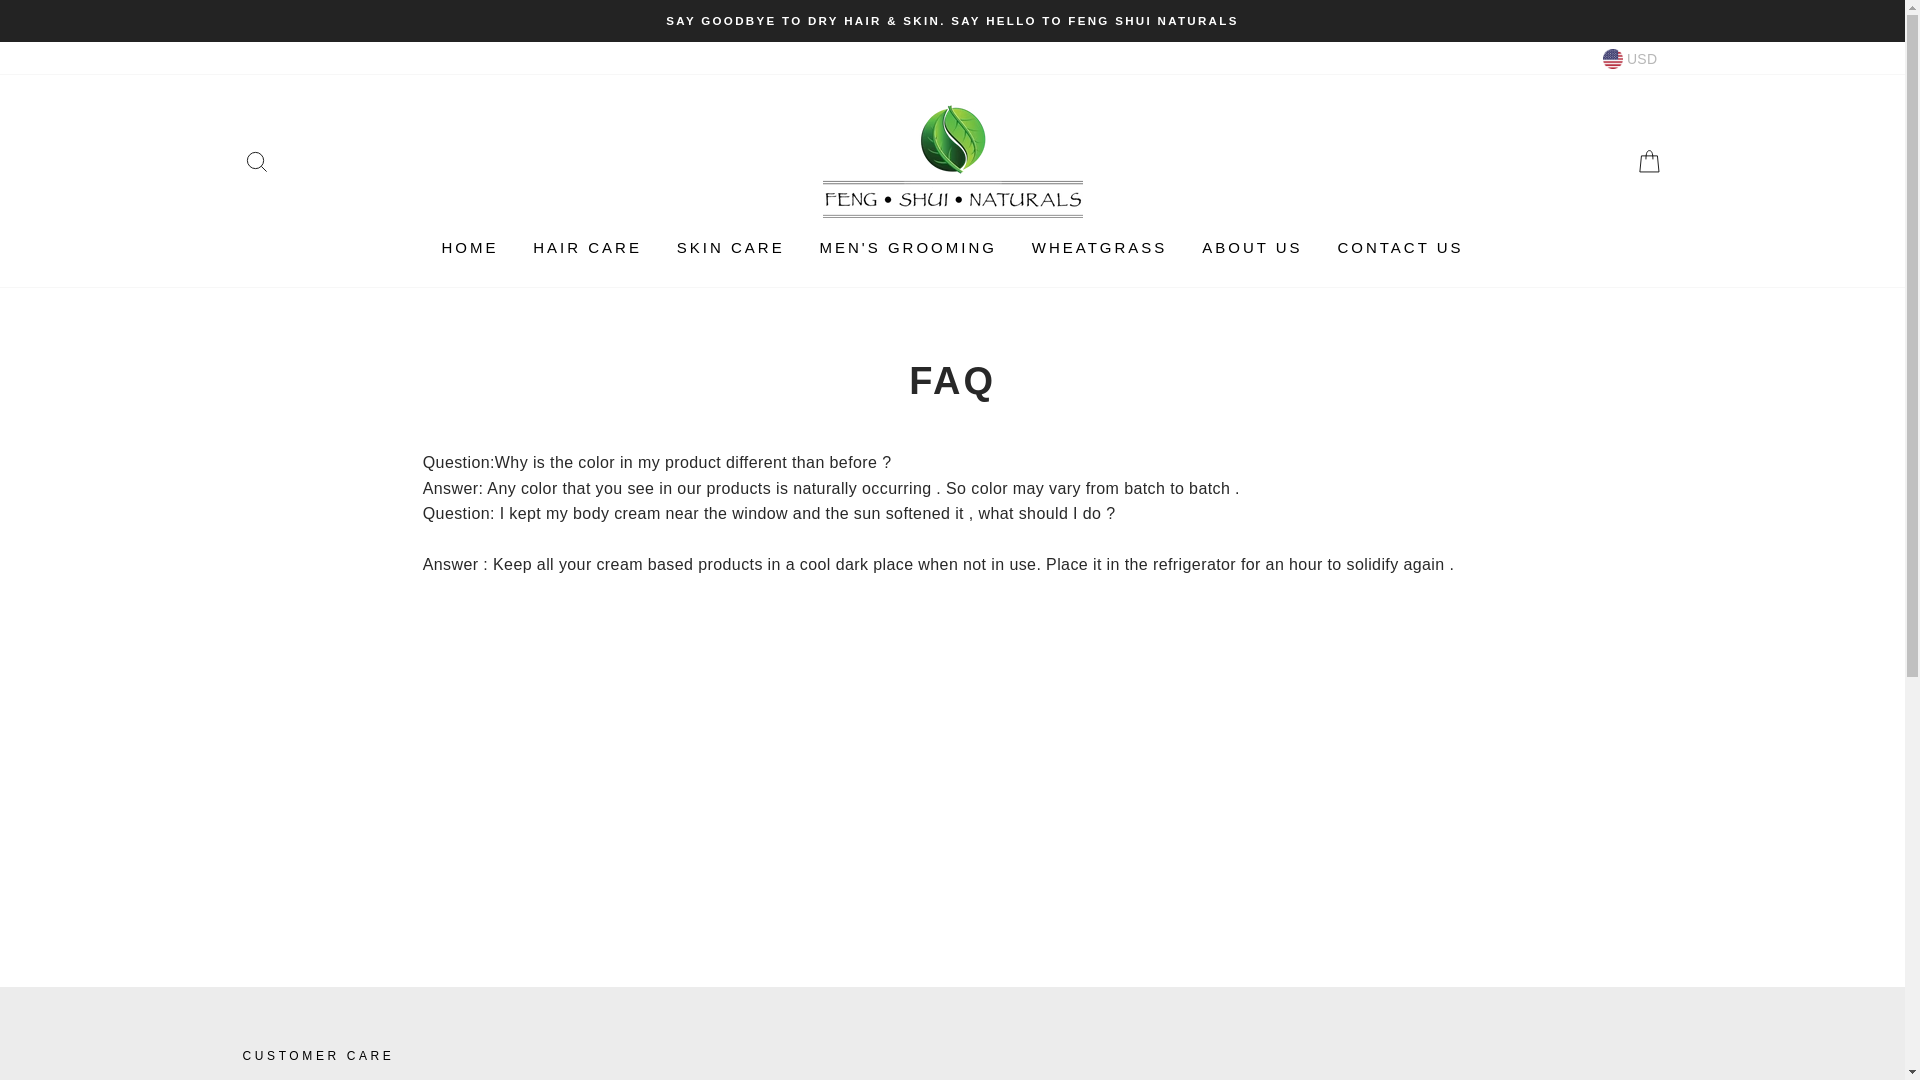 The height and width of the screenshot is (1080, 1920). I want to click on SEARCH, so click(256, 161).